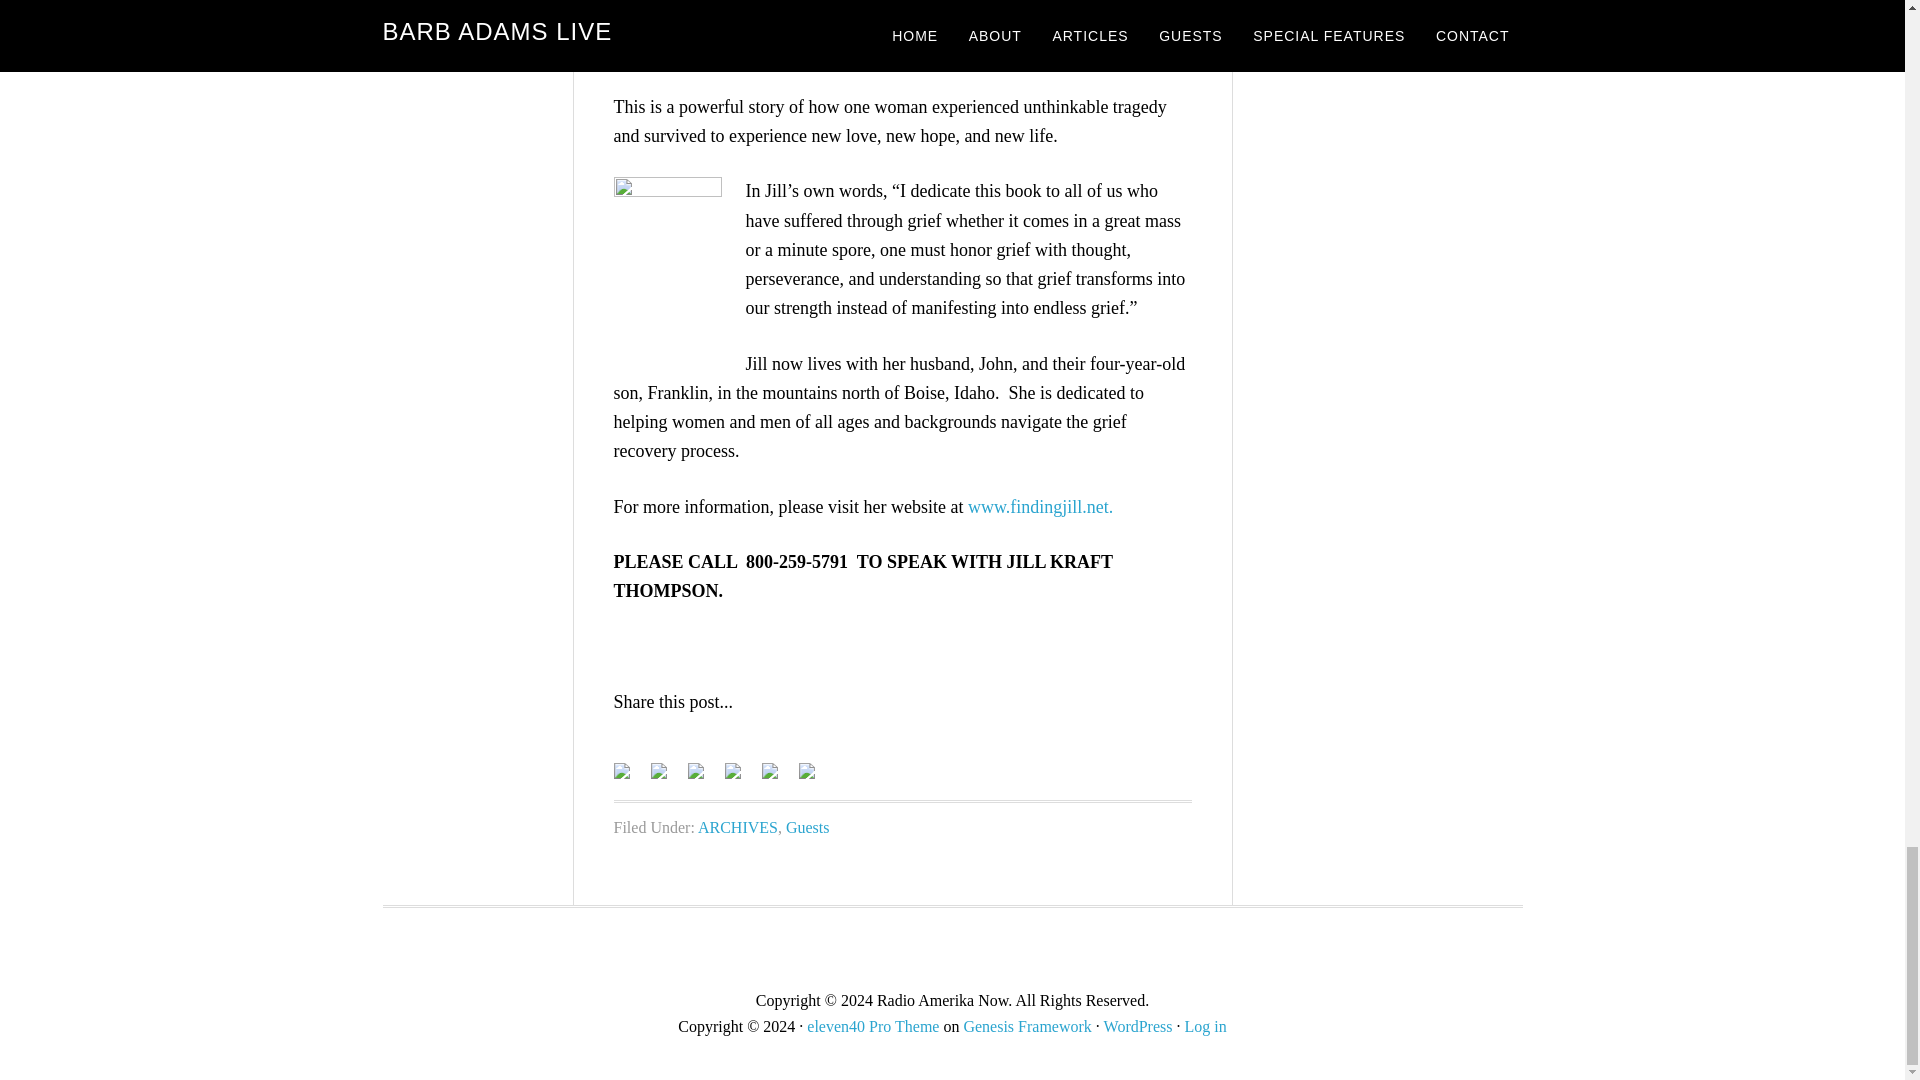 Image resolution: width=1920 pixels, height=1080 pixels. I want to click on Share on Facebook, so click(622, 770).